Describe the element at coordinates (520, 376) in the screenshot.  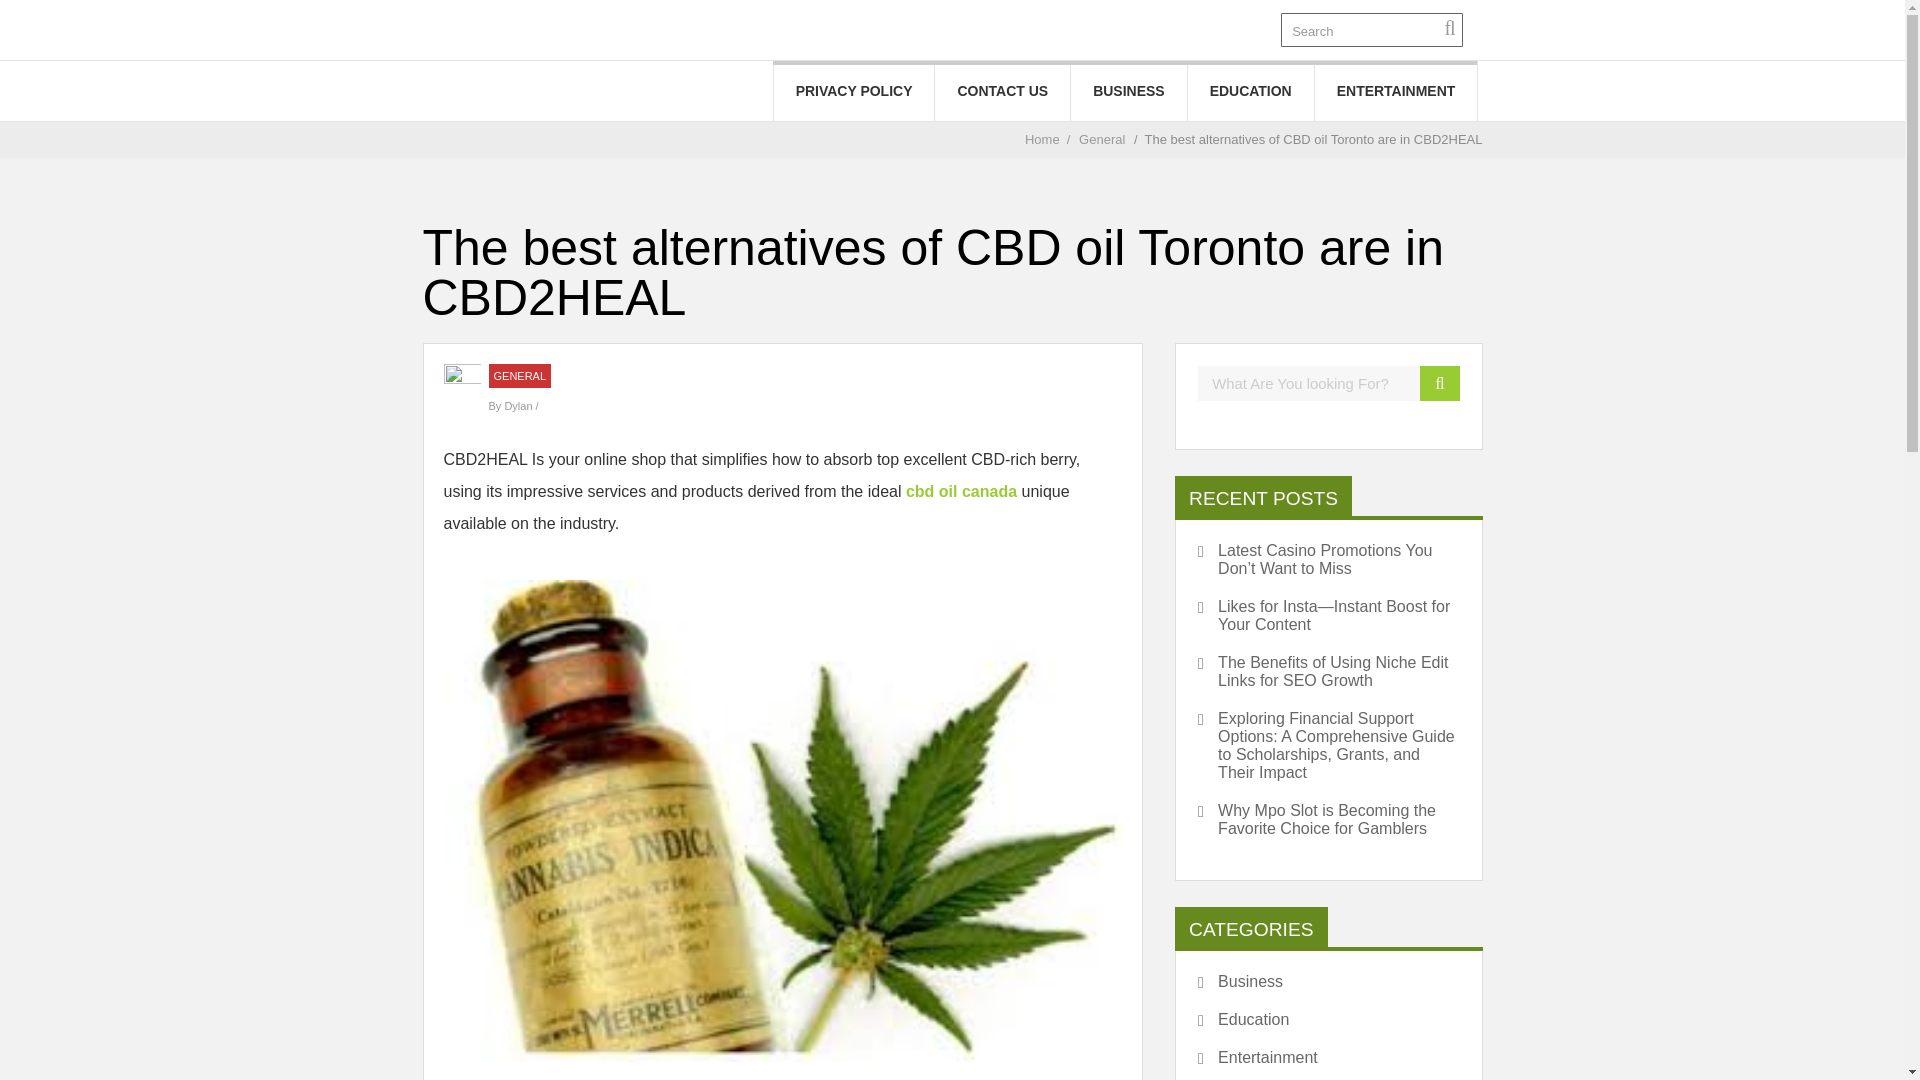
I see `GENERAL` at that location.